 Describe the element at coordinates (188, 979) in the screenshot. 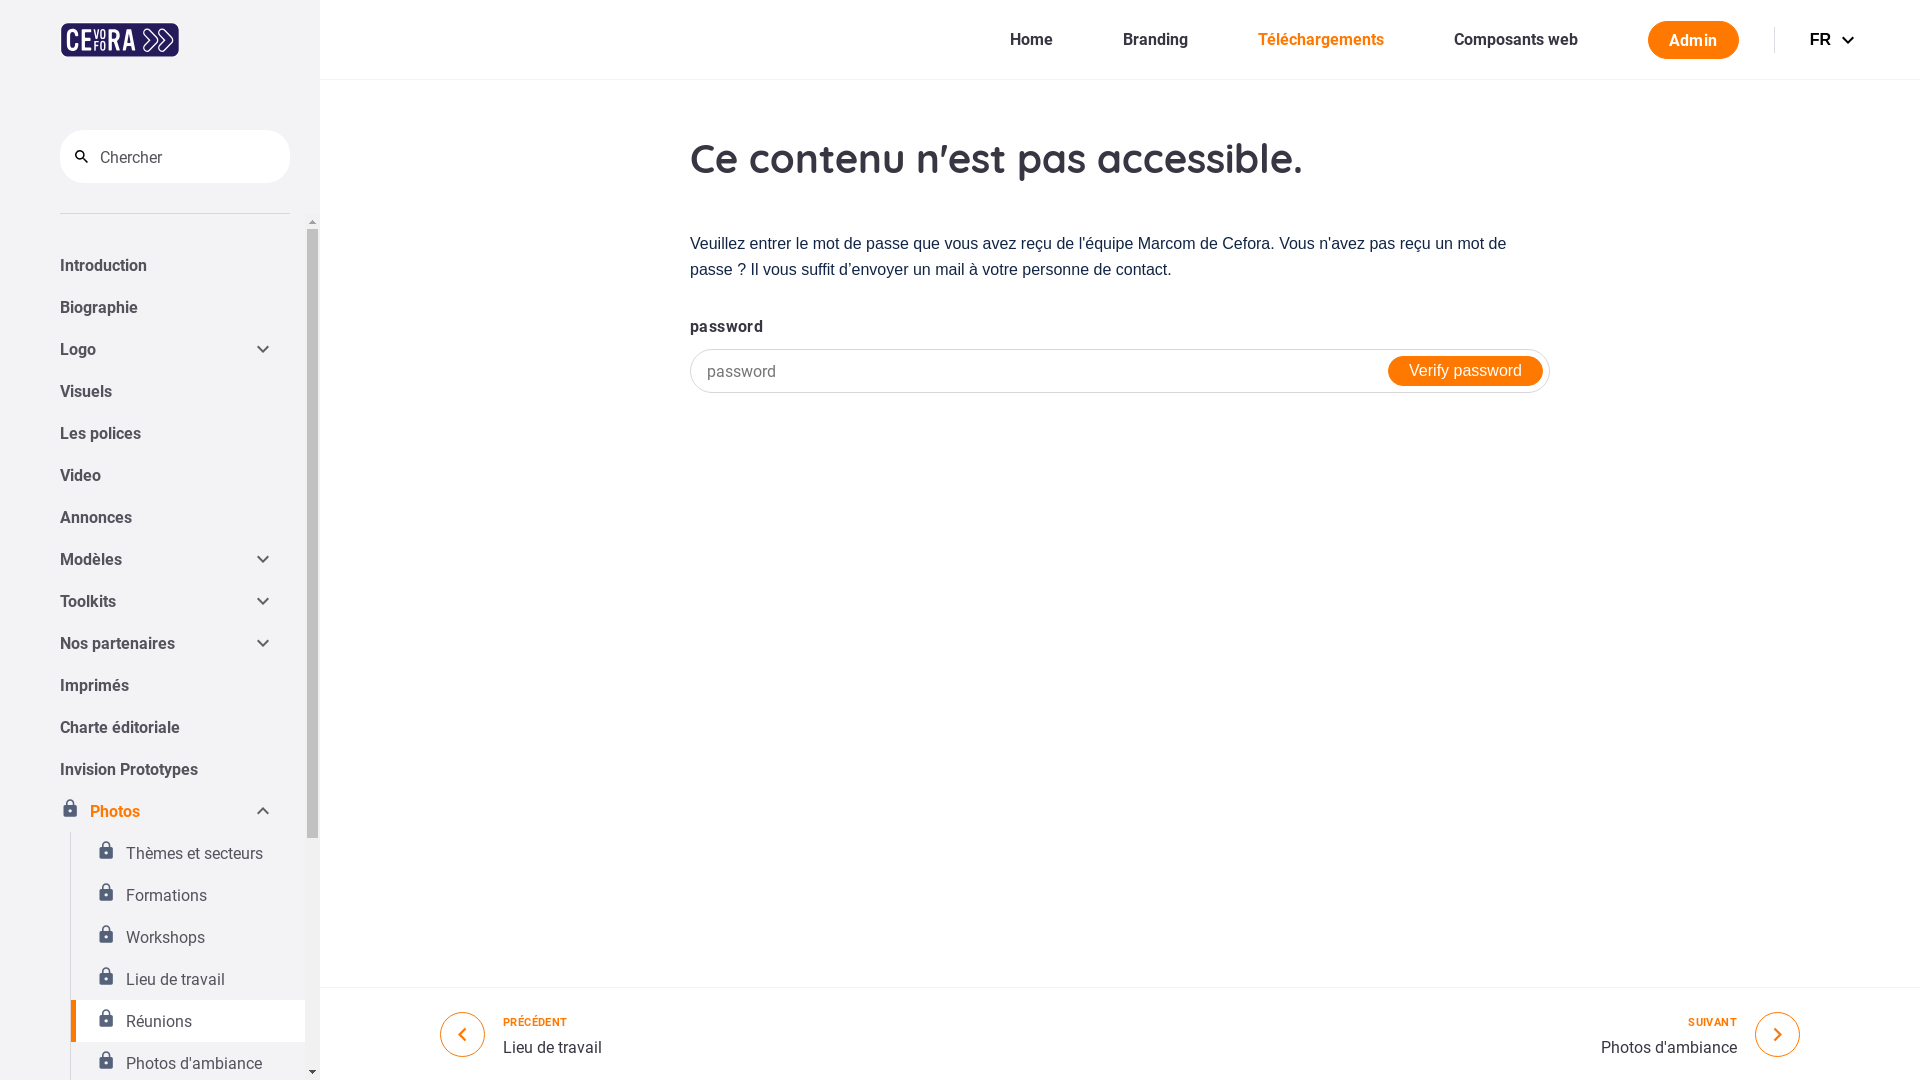

I see `Lieu de travail` at that location.